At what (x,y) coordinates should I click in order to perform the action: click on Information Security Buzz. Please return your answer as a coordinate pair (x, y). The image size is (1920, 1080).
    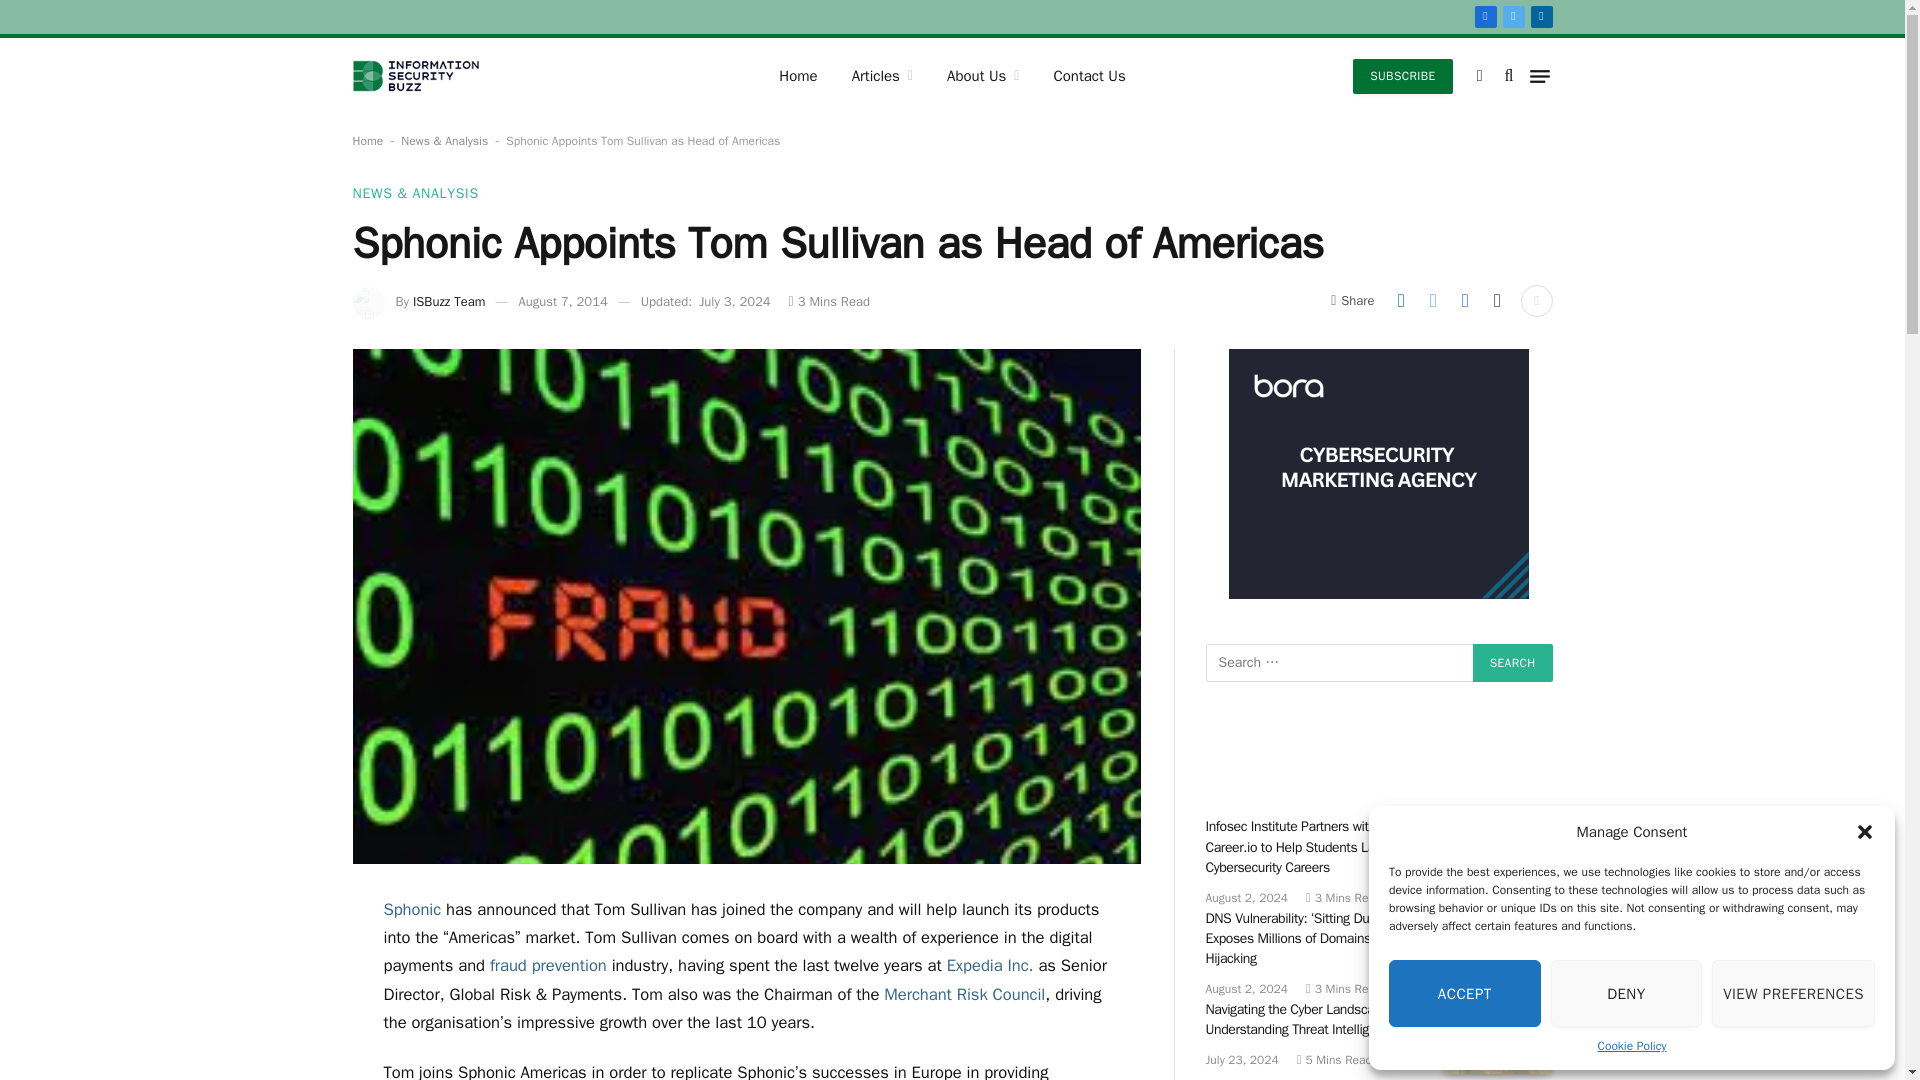
    Looking at the image, I should click on (414, 76).